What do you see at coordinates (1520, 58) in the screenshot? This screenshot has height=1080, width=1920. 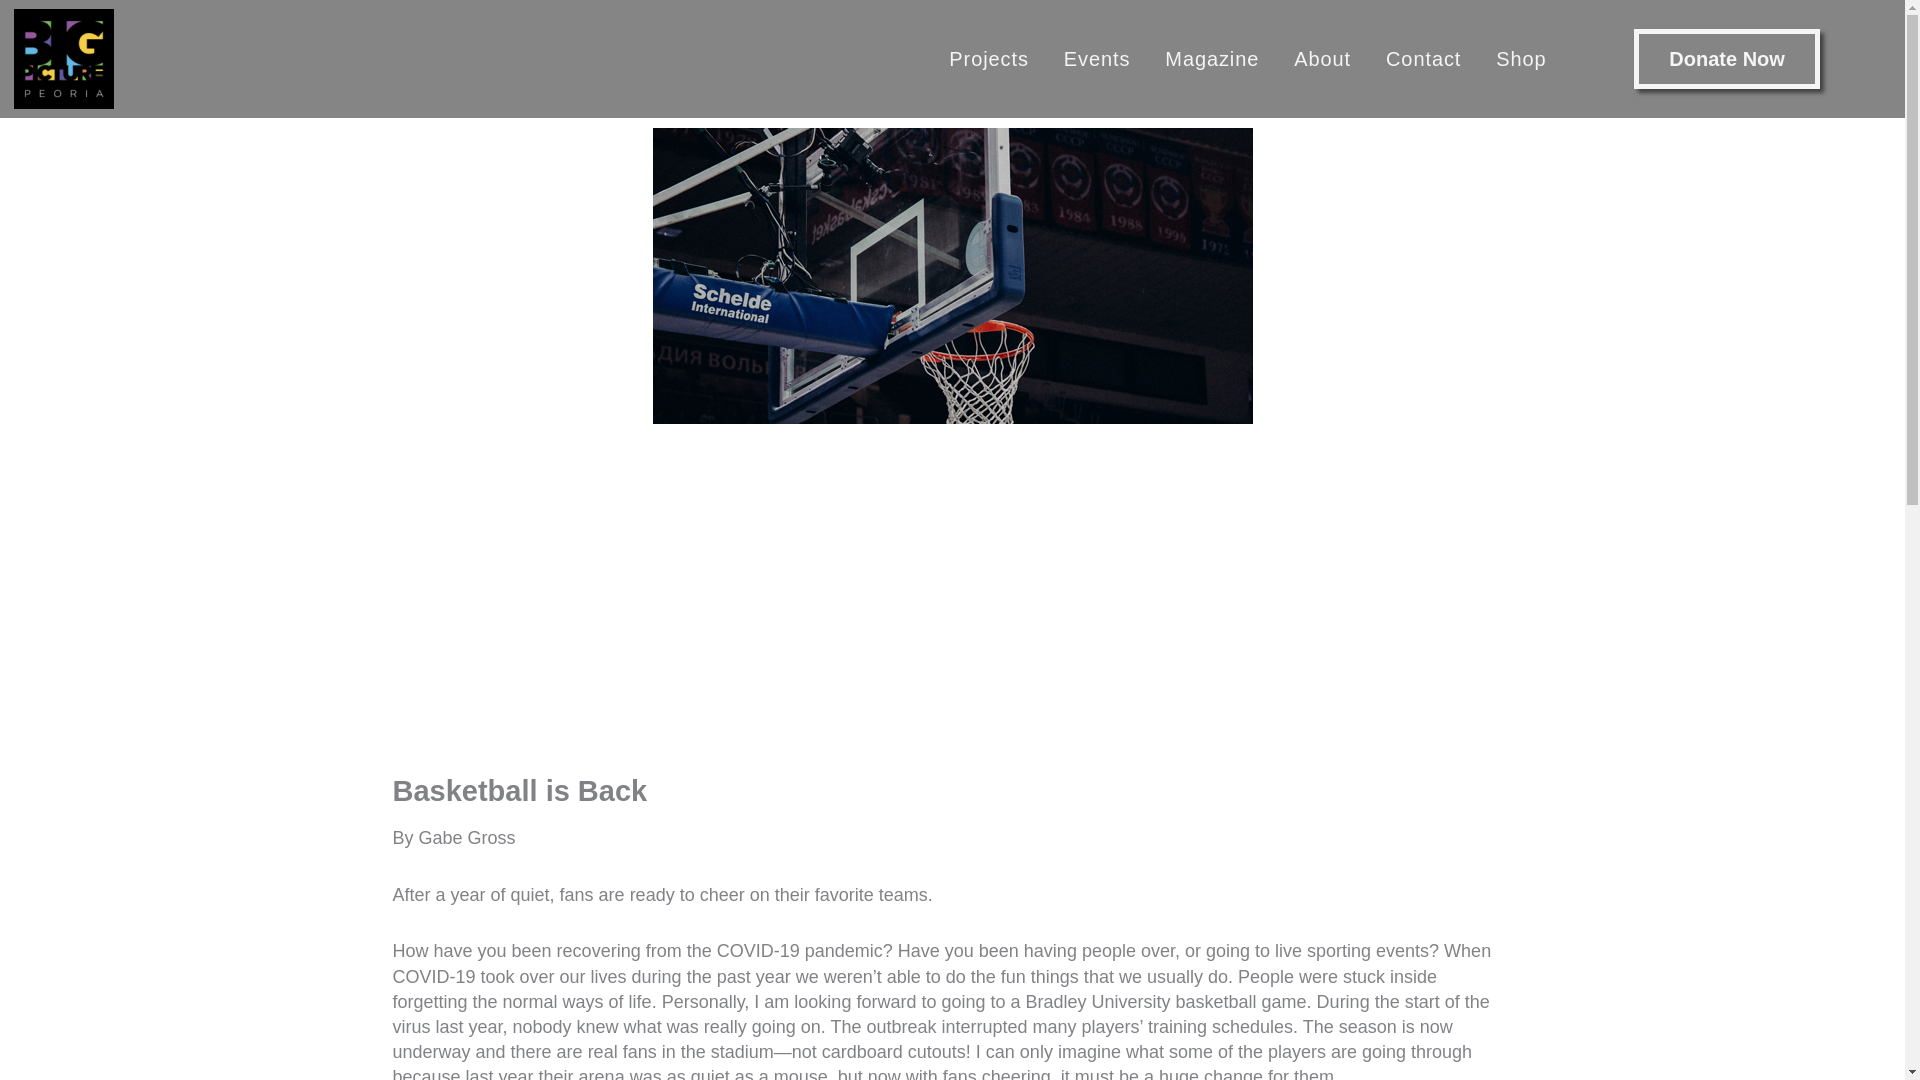 I see `Shop` at bounding box center [1520, 58].